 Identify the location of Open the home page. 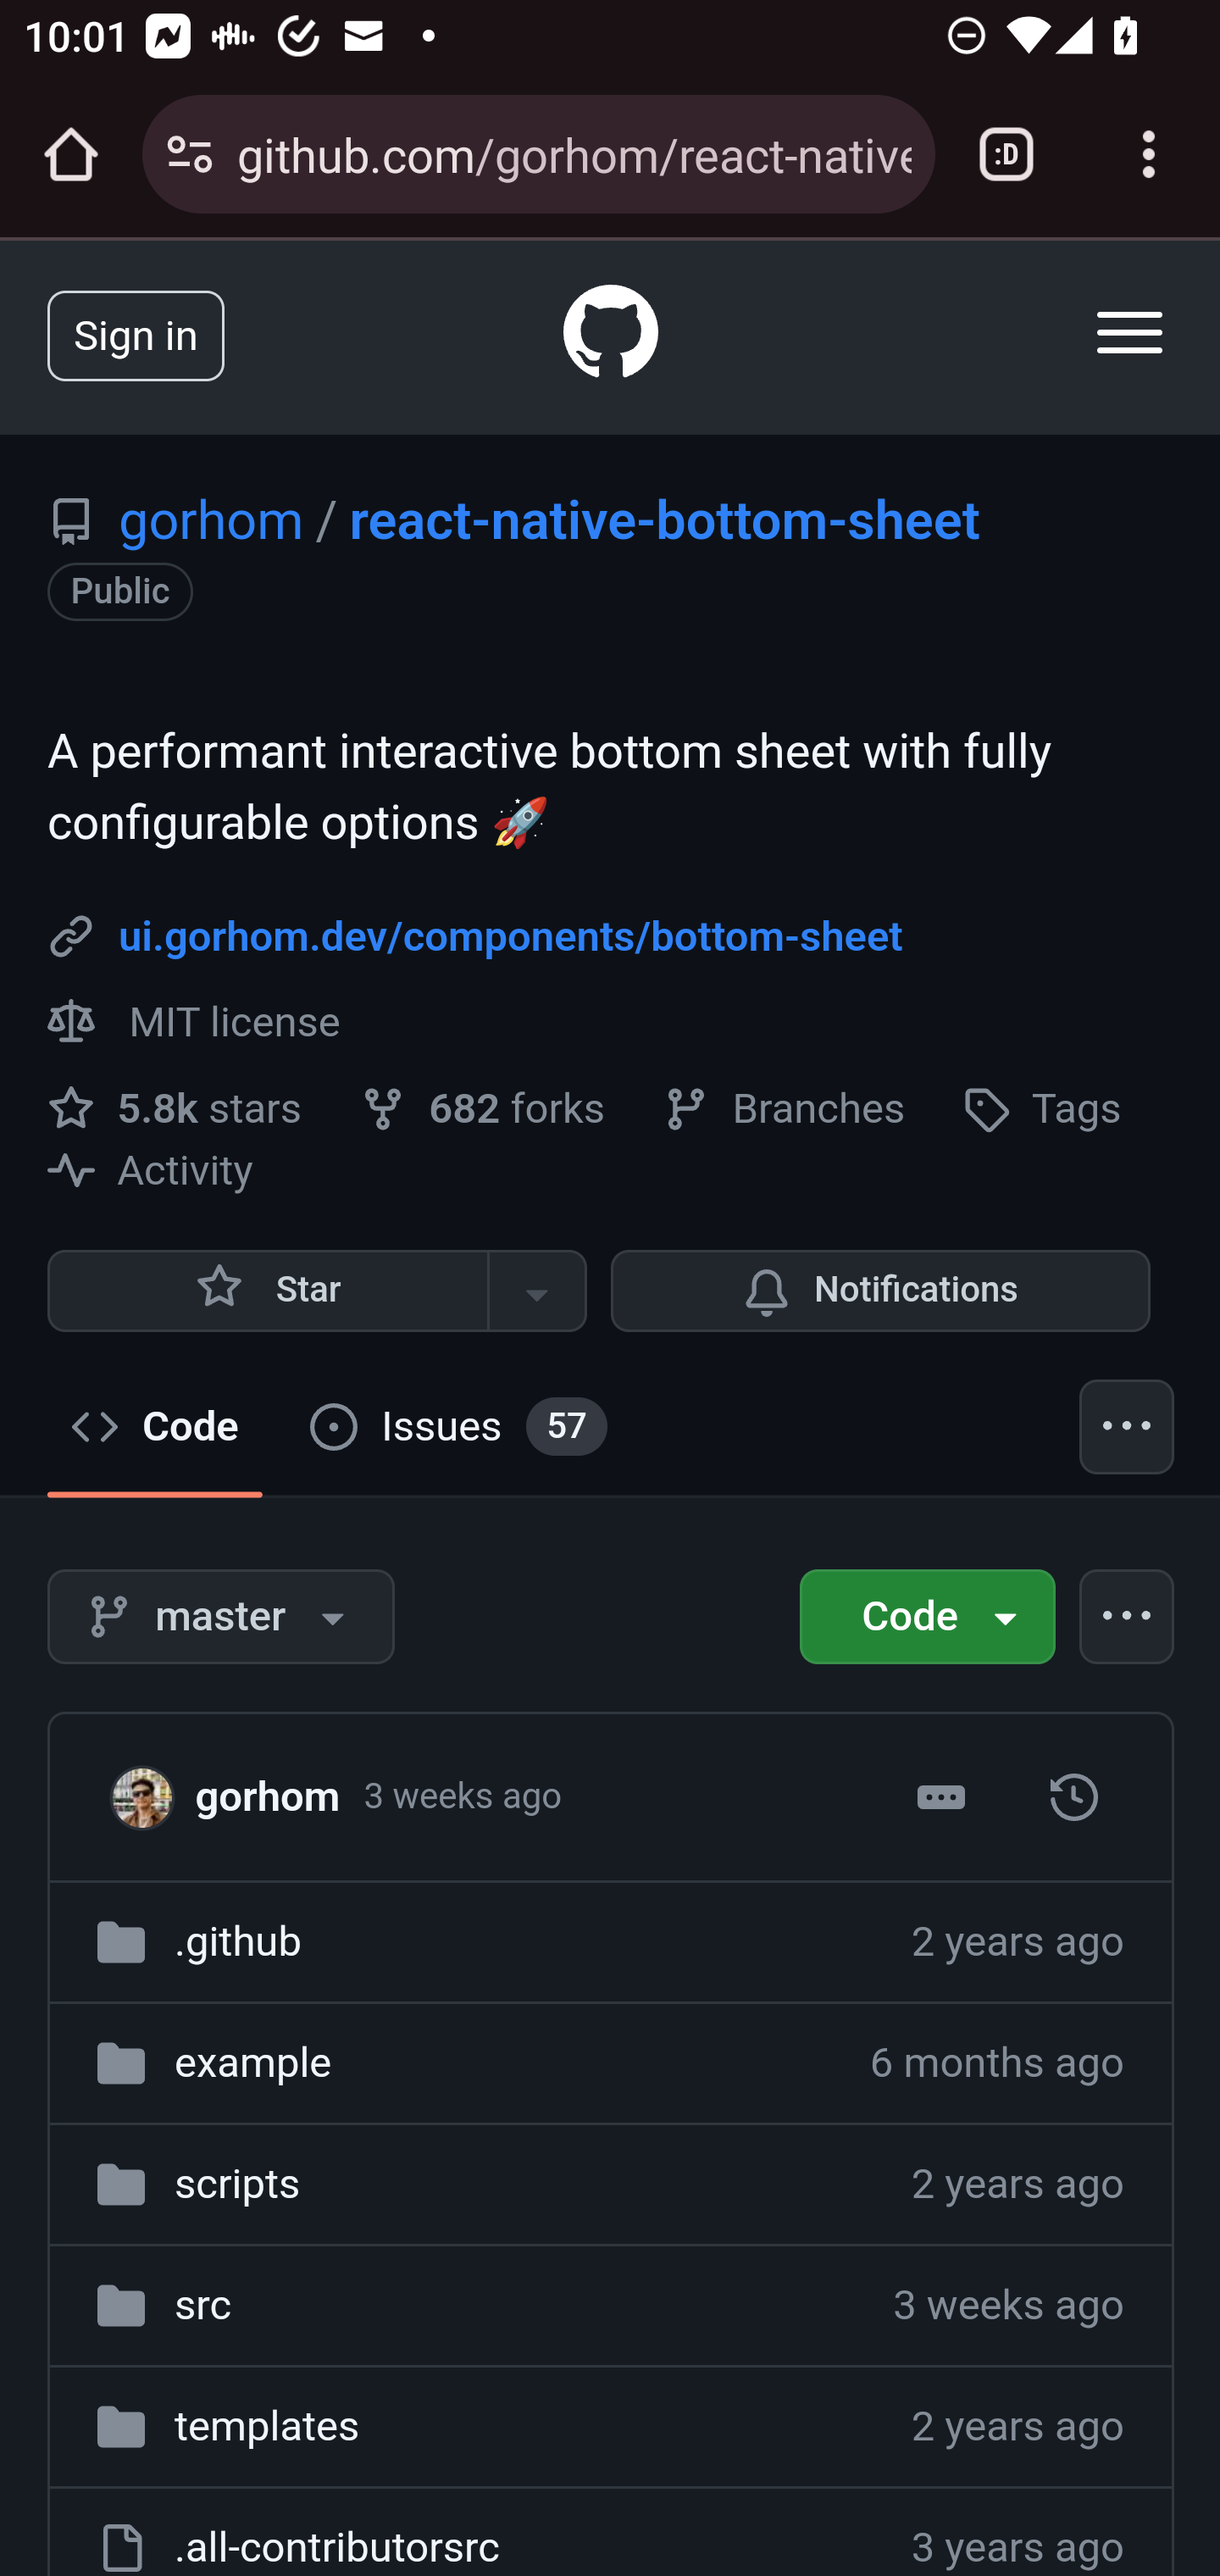
(71, 154).